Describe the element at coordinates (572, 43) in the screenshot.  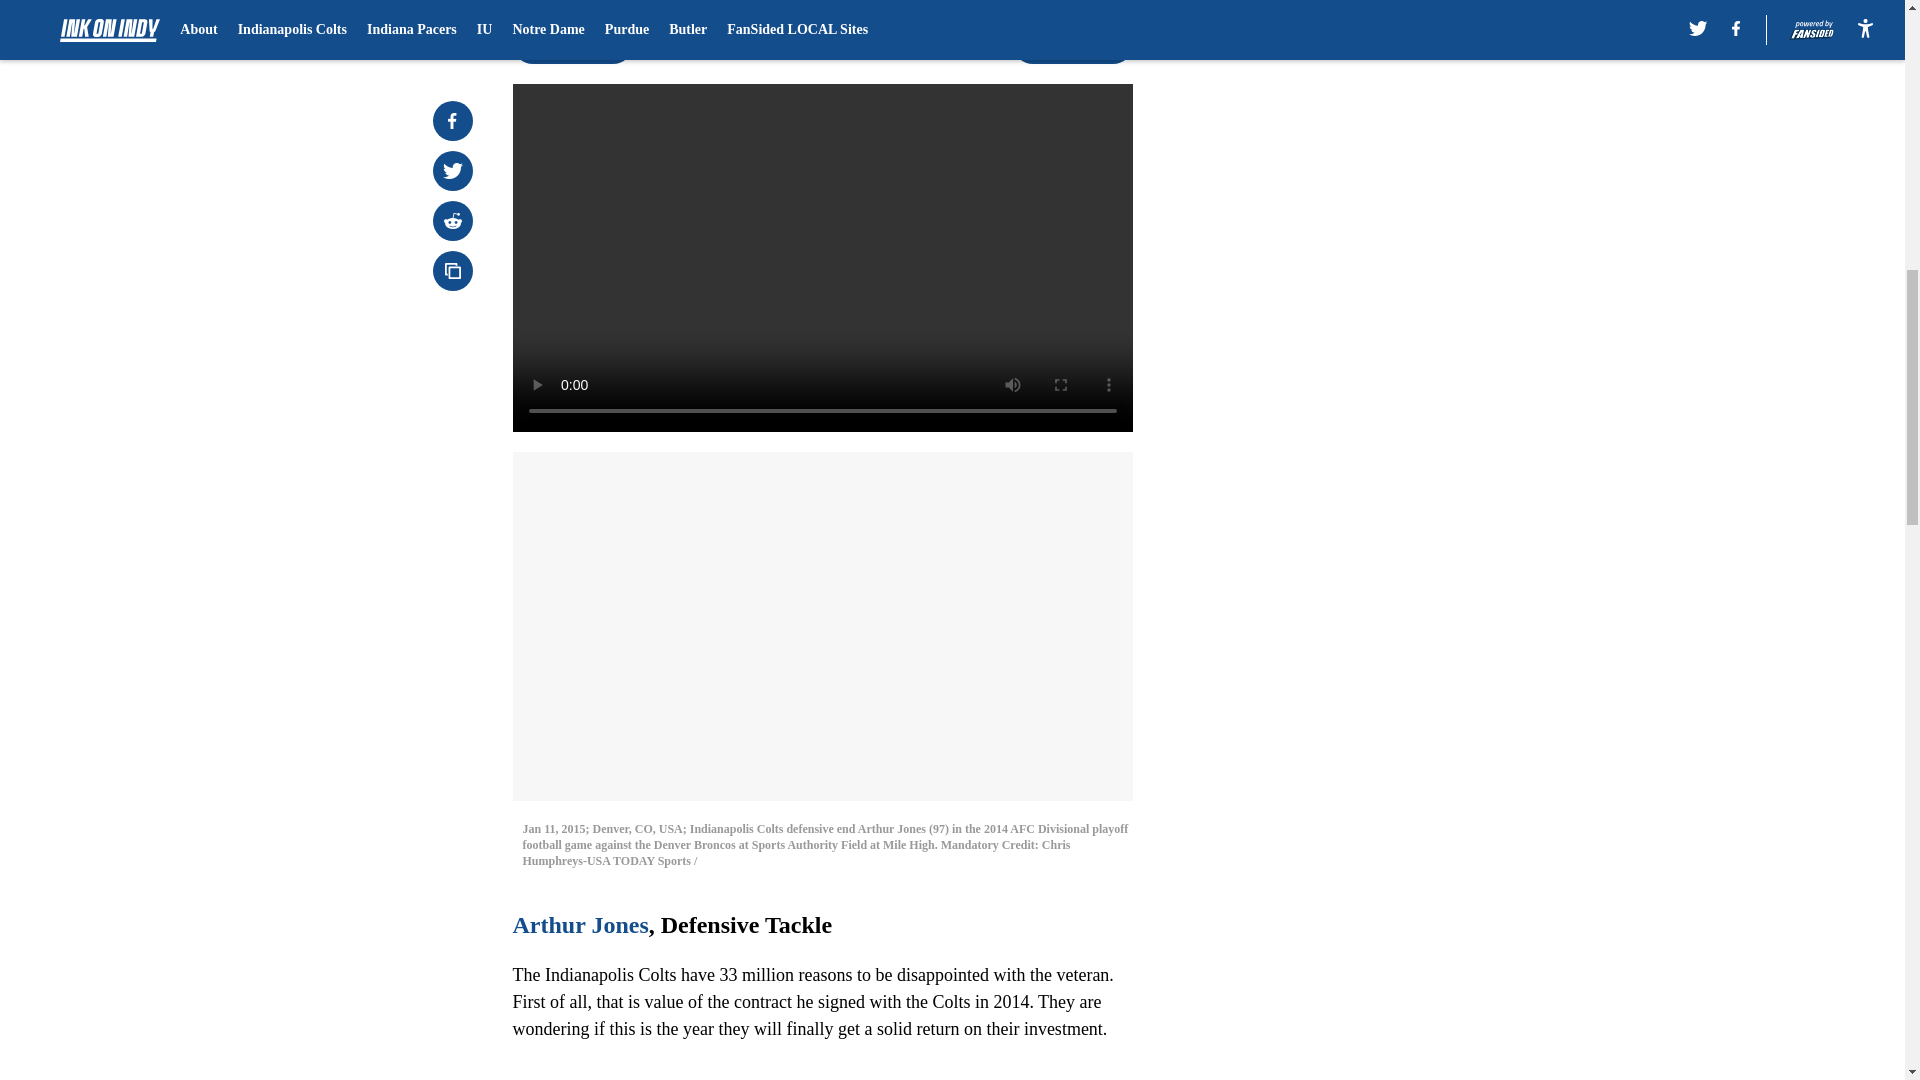
I see `Prev` at that location.